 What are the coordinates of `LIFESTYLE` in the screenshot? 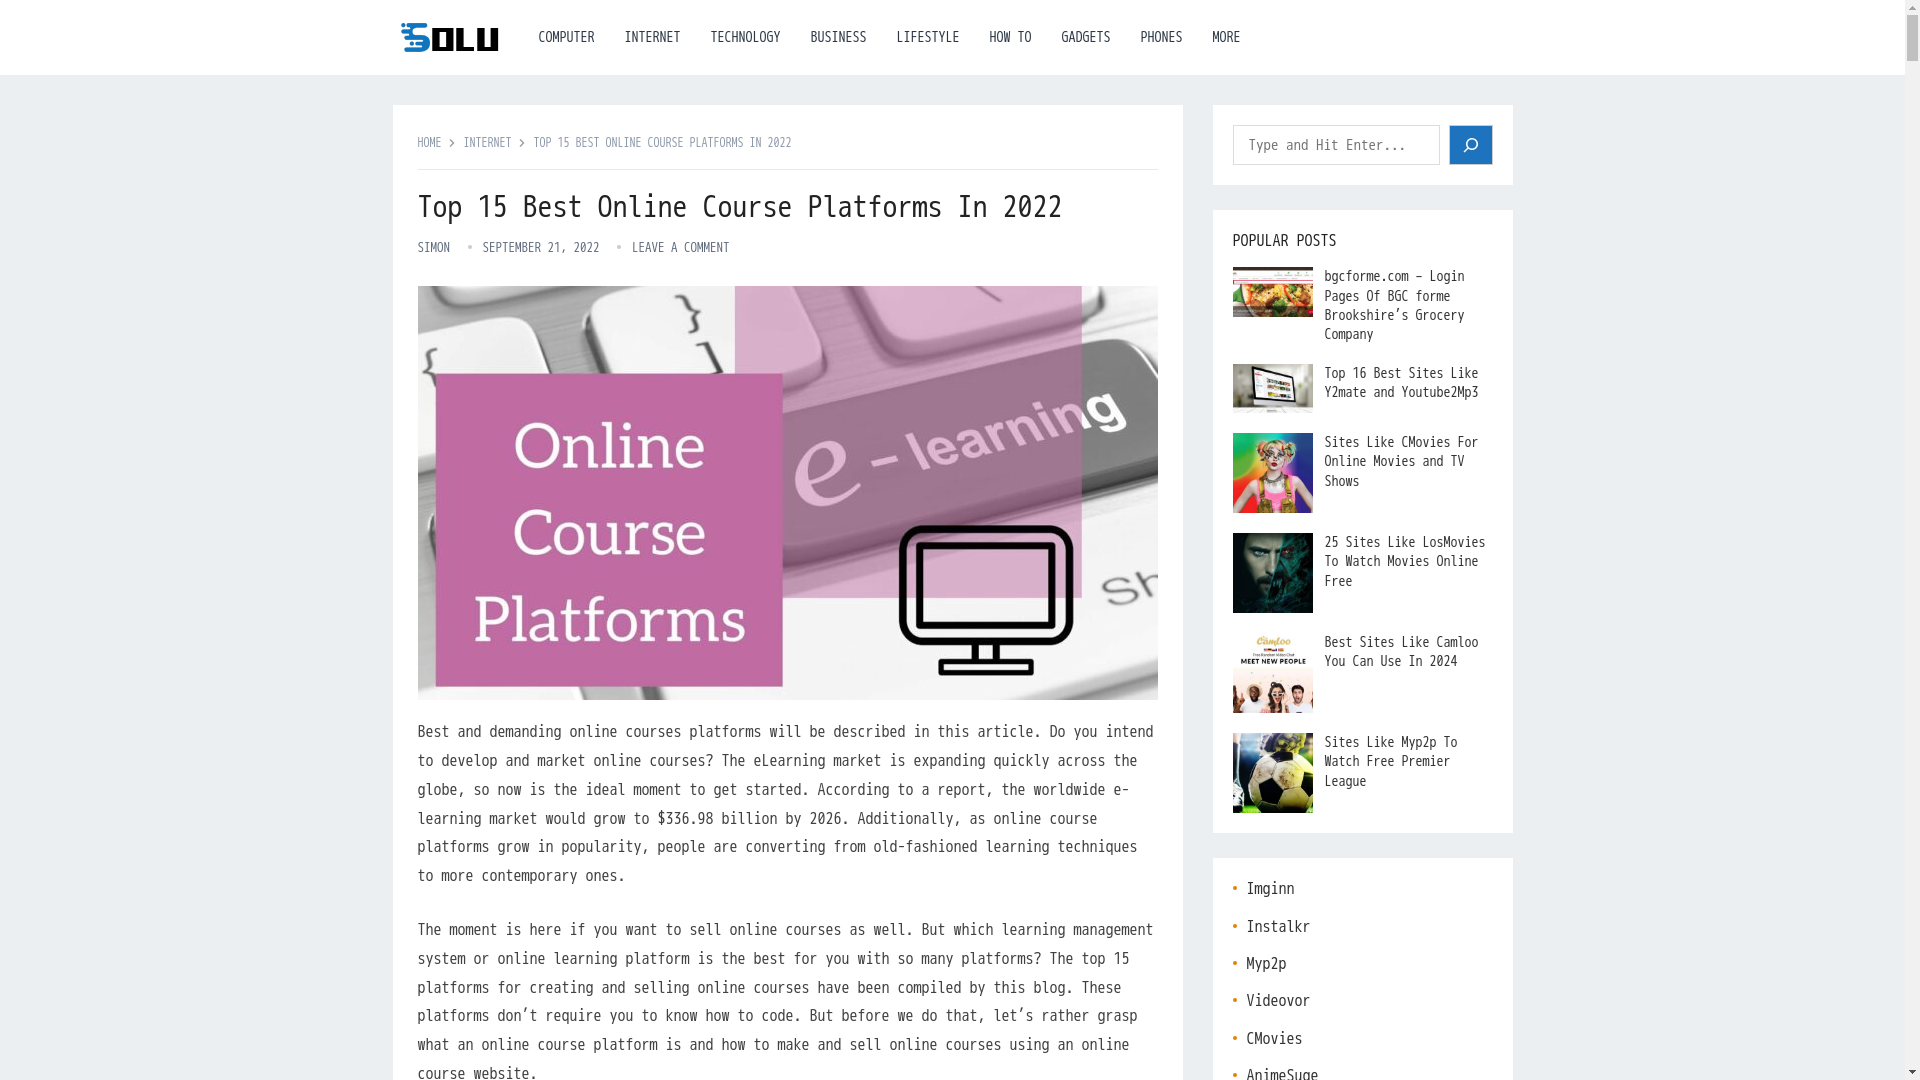 It's located at (928, 37).